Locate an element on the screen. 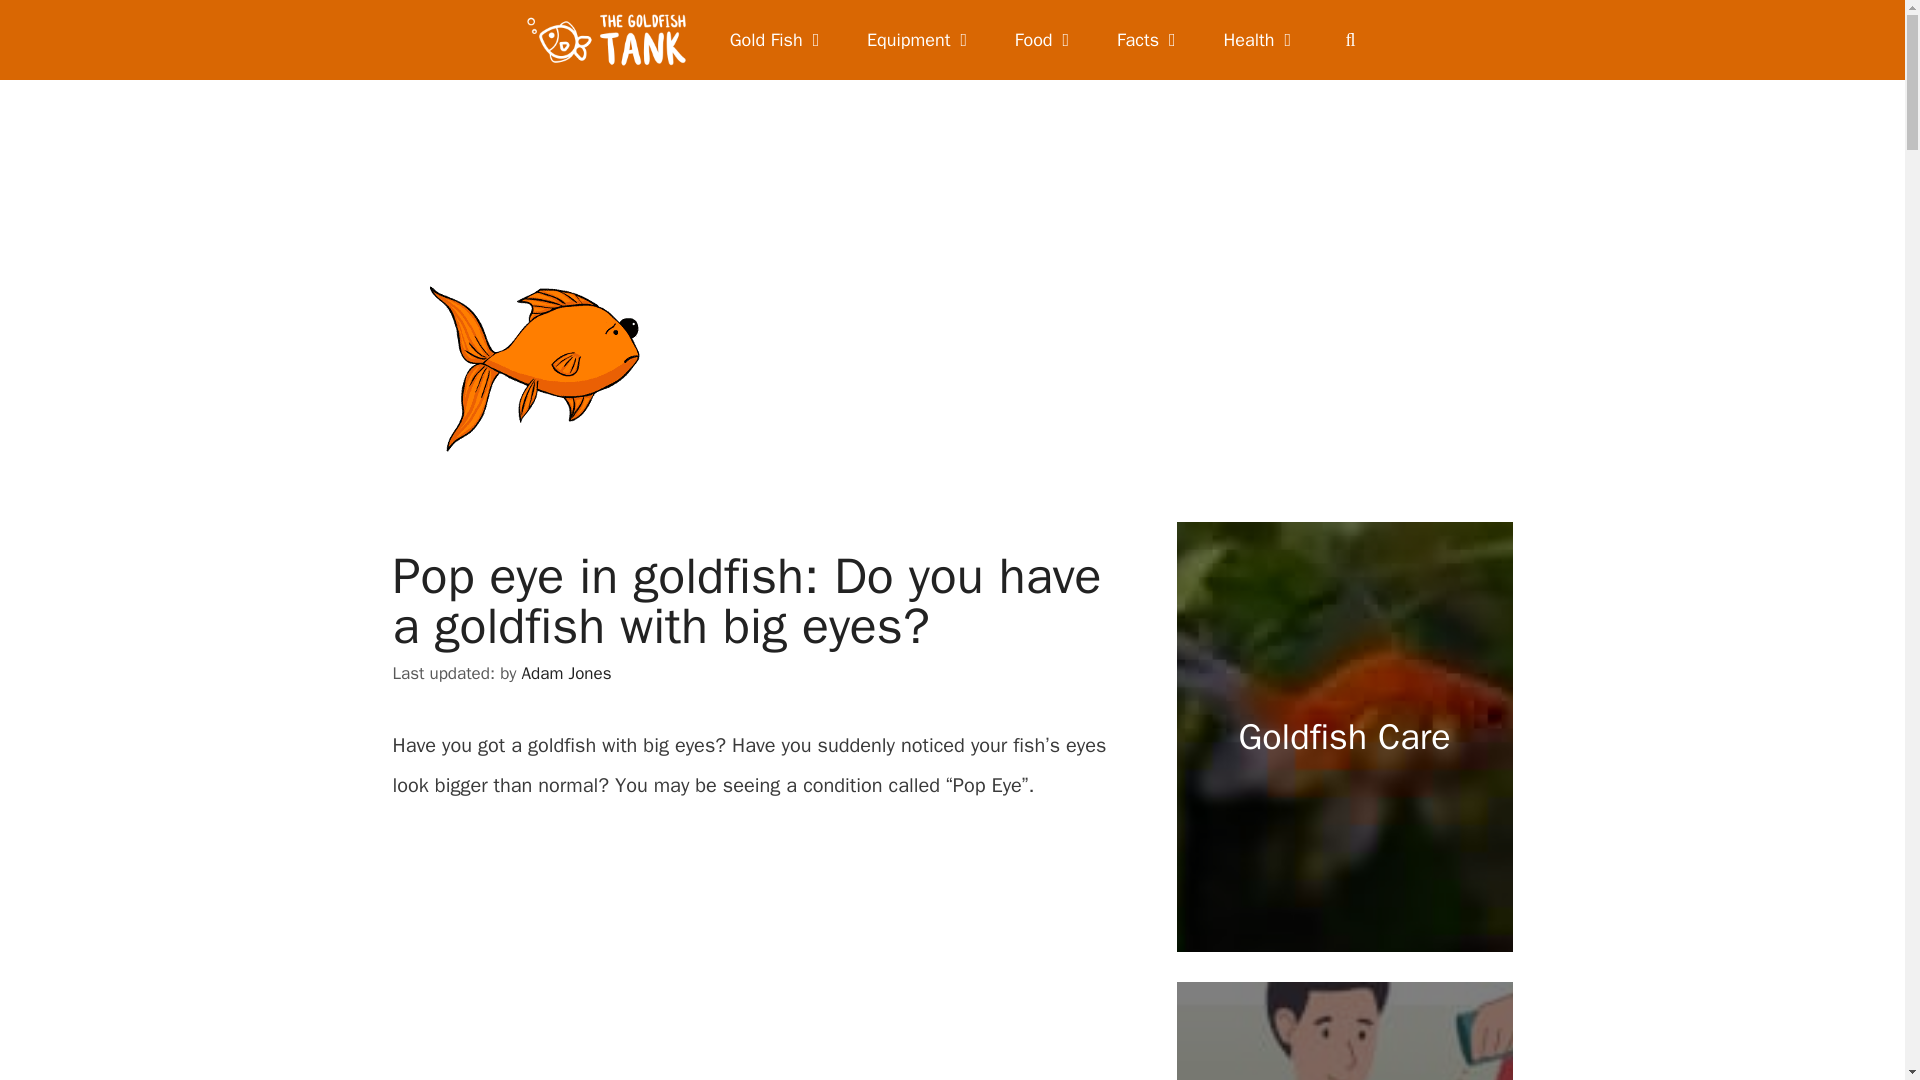 The image size is (1920, 1080). Food is located at coordinates (1045, 40).